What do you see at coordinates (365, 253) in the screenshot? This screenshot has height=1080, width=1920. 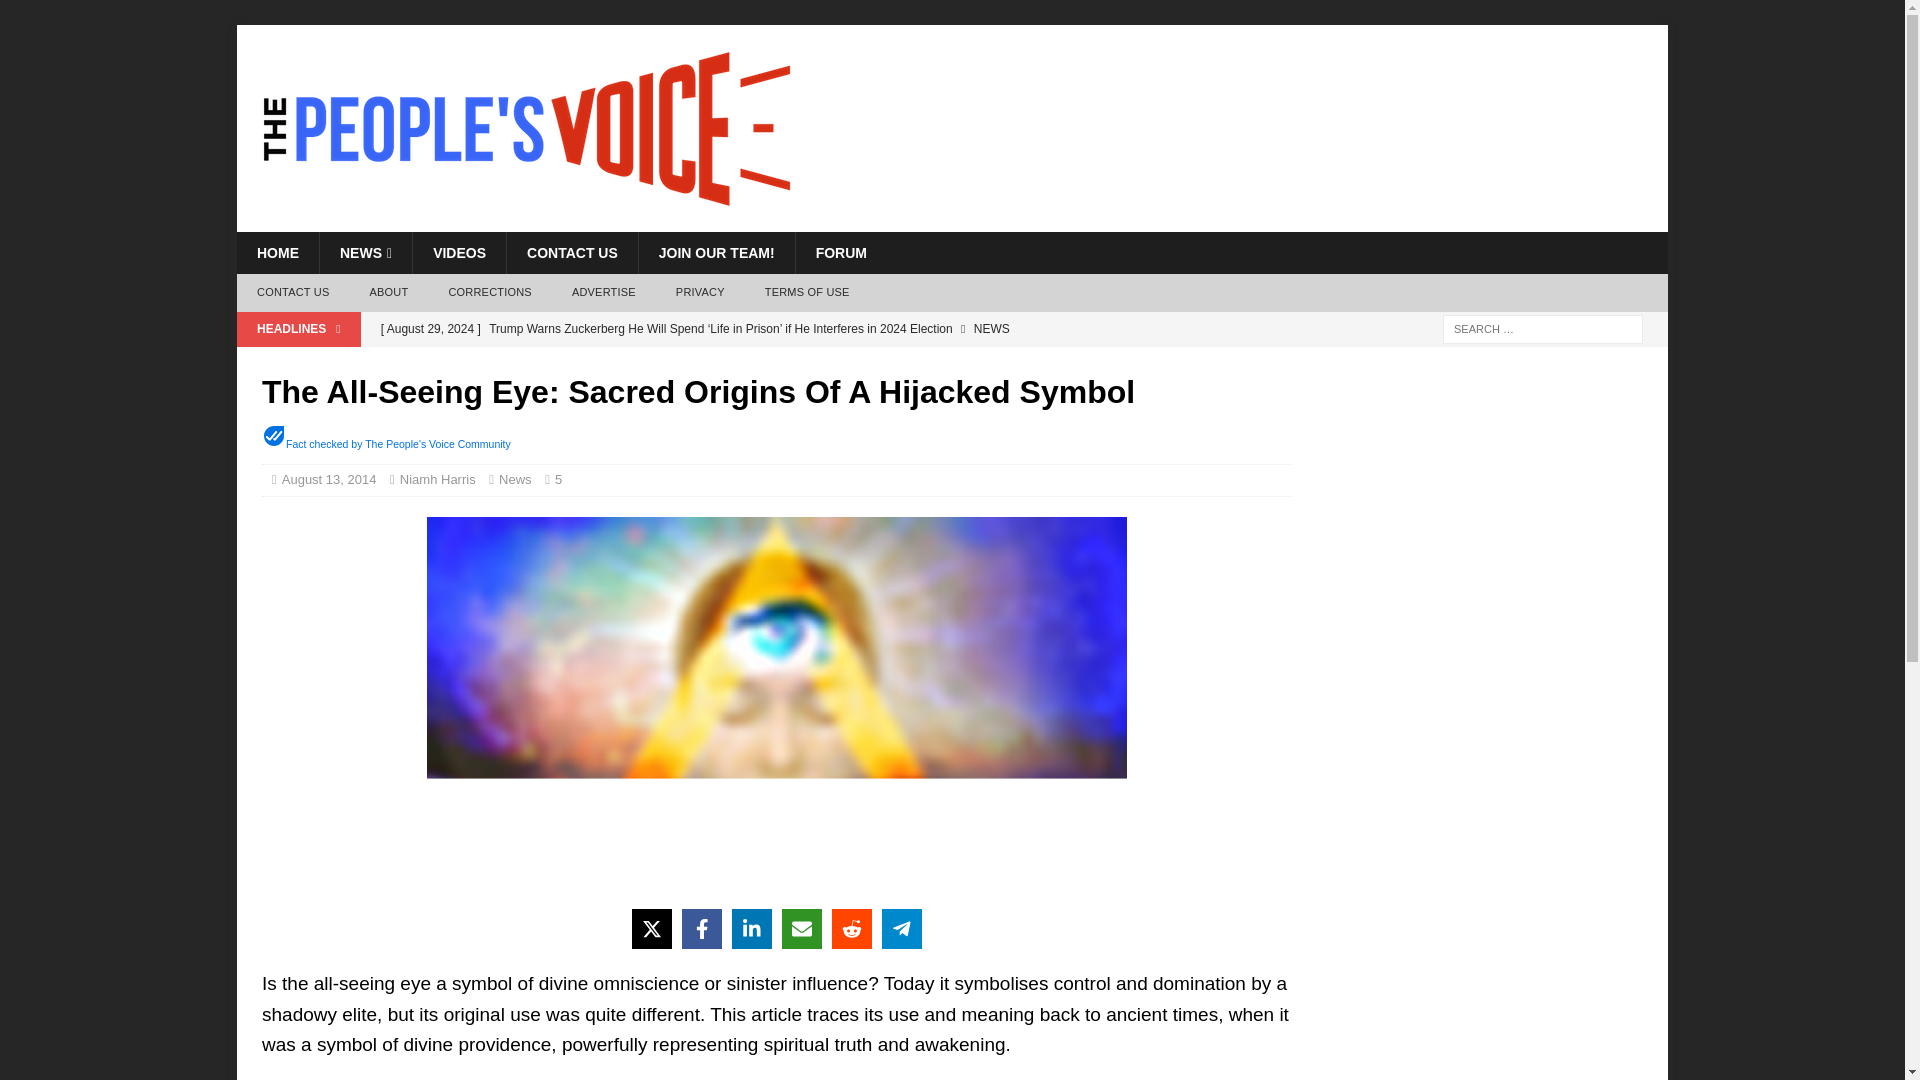 I see `NEWS` at bounding box center [365, 253].